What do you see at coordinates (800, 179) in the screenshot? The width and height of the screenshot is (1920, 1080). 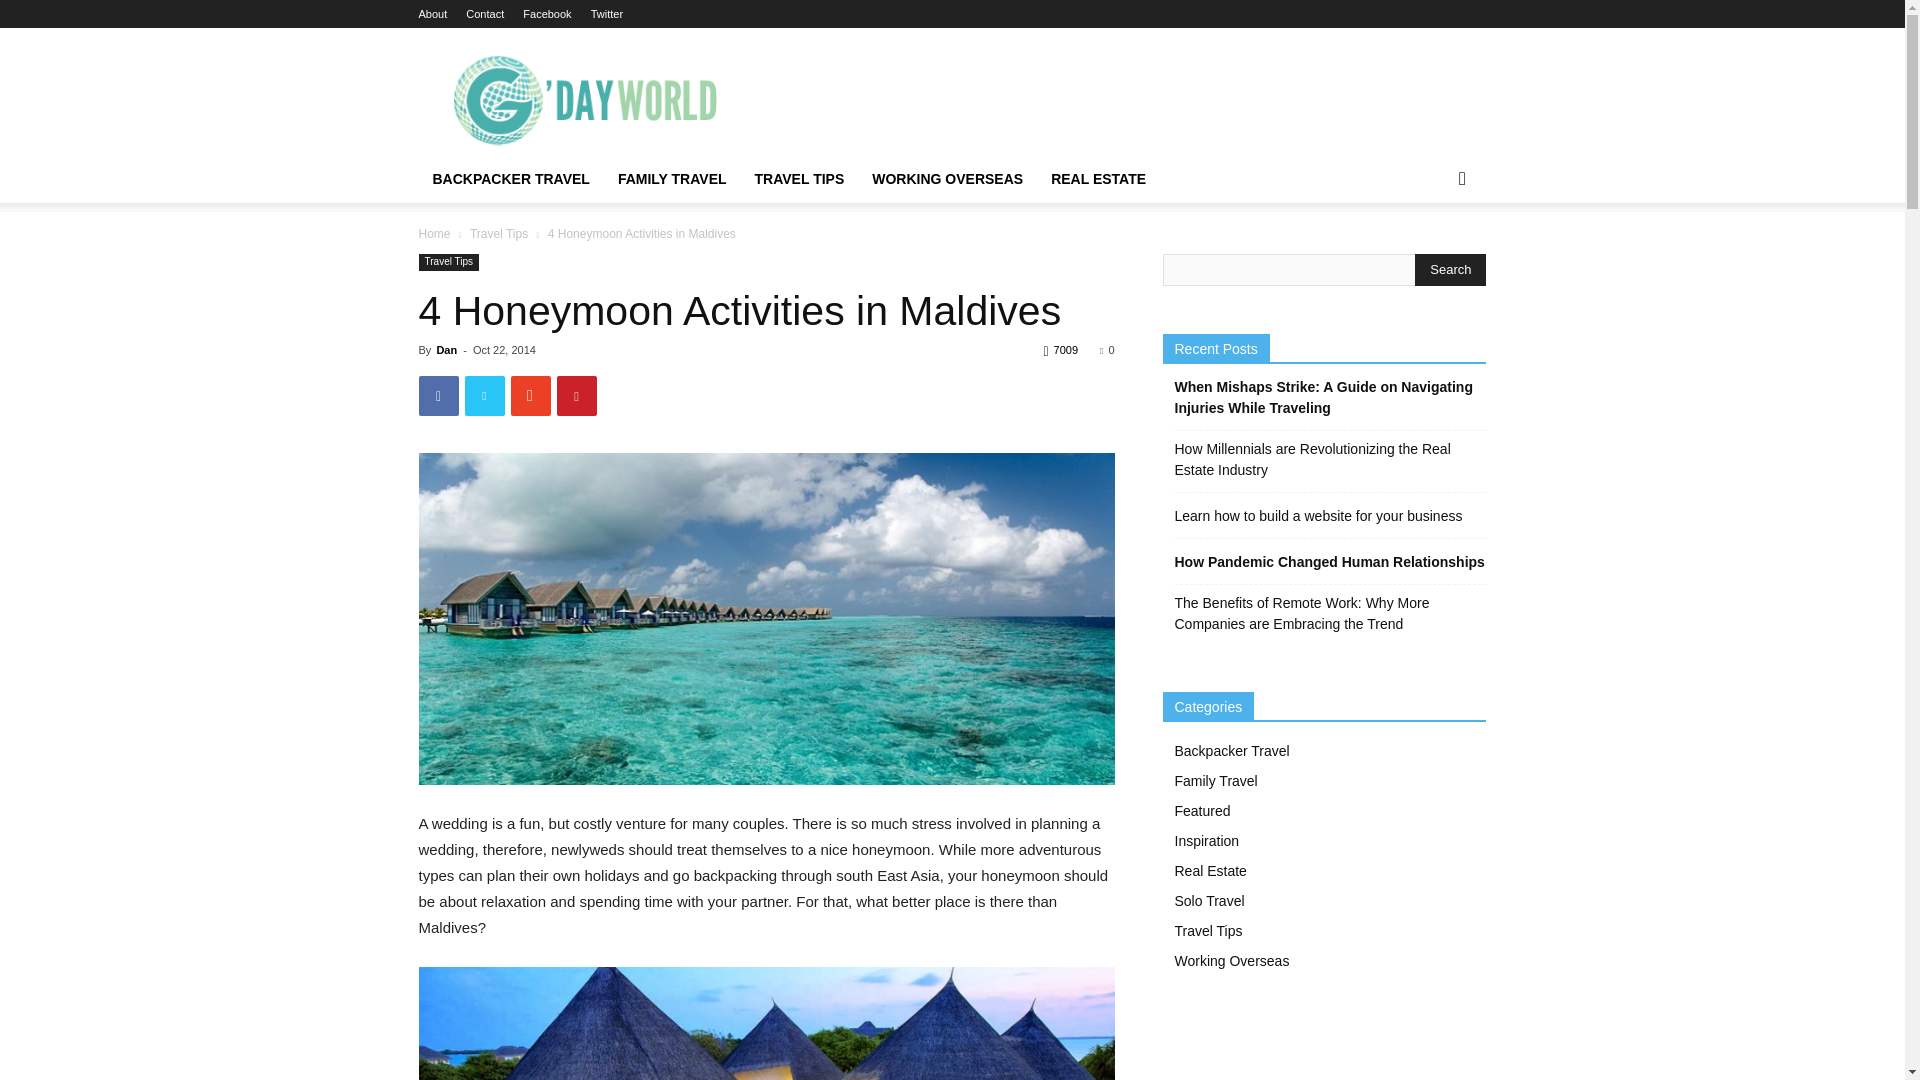 I see `TRAVEL TIPS` at bounding box center [800, 179].